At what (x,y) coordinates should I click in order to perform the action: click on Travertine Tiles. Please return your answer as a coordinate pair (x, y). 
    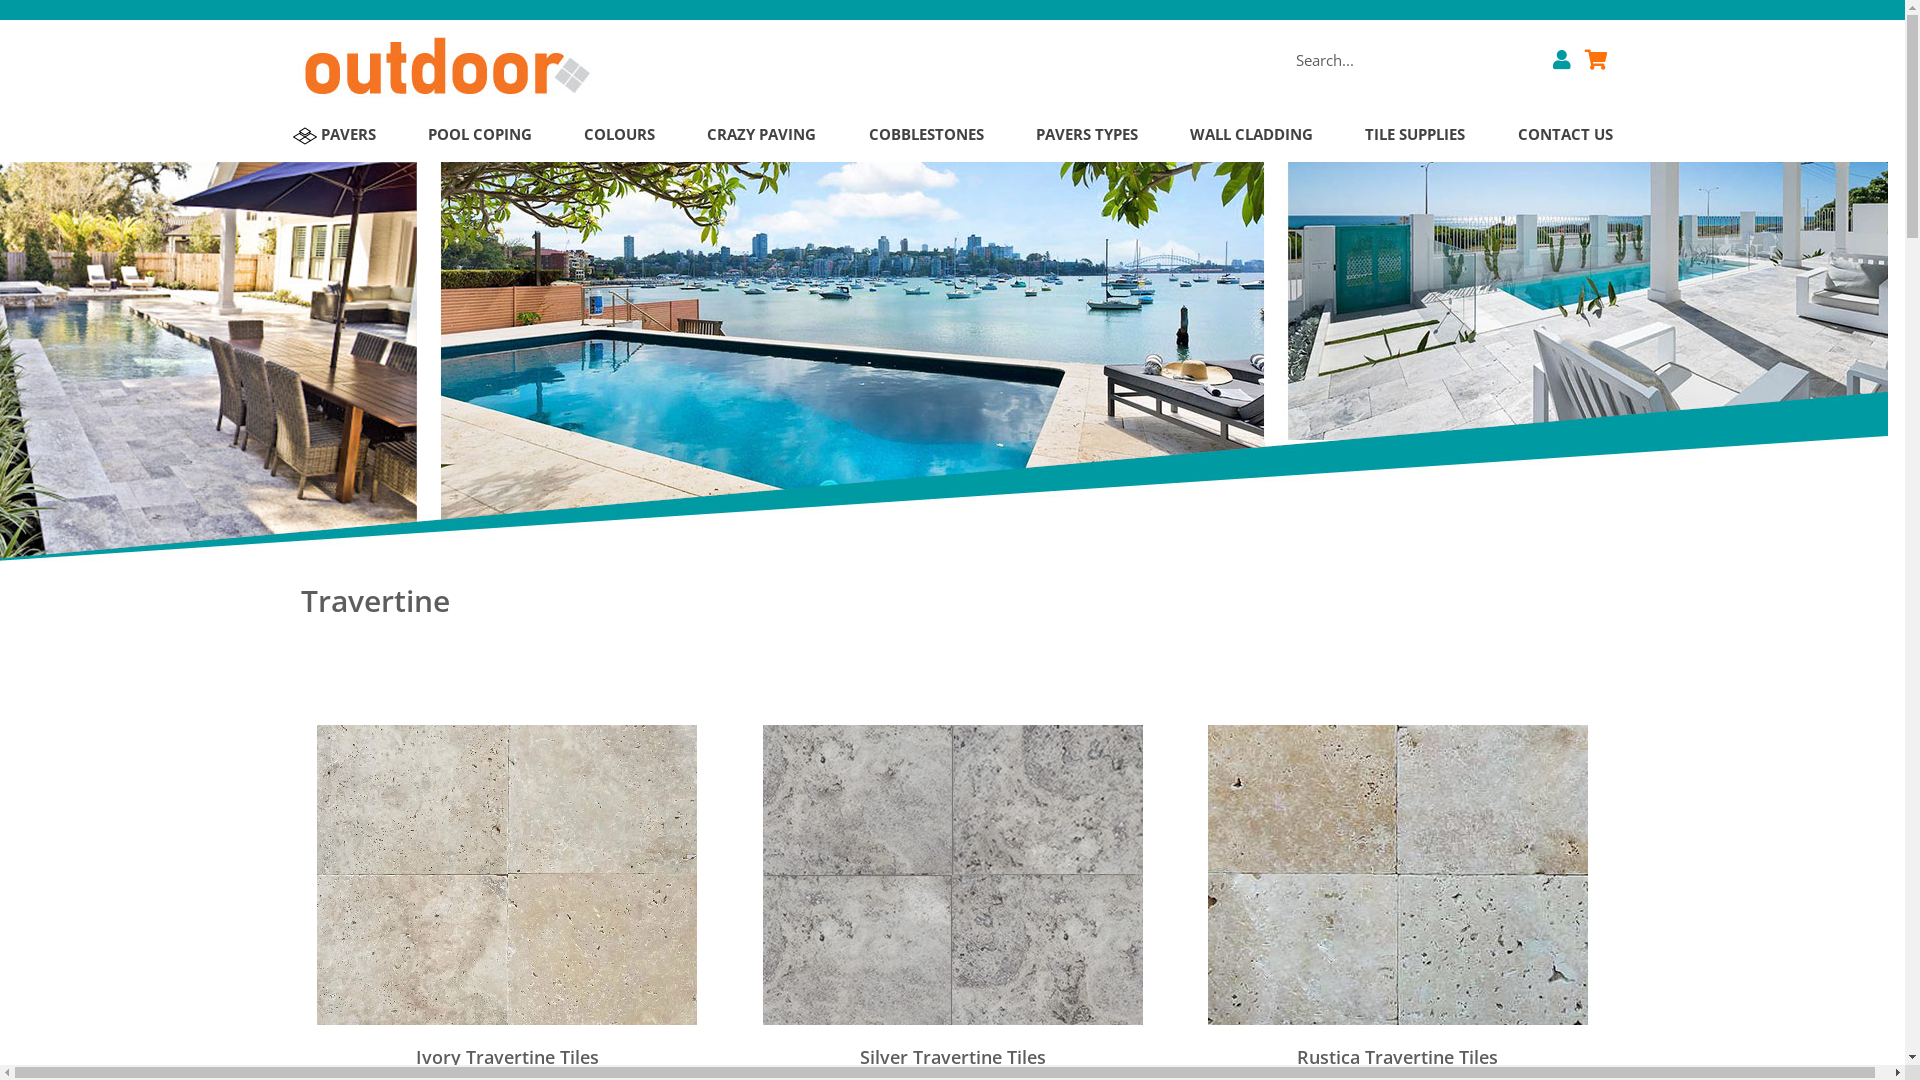
    Looking at the image, I should click on (507, 872).